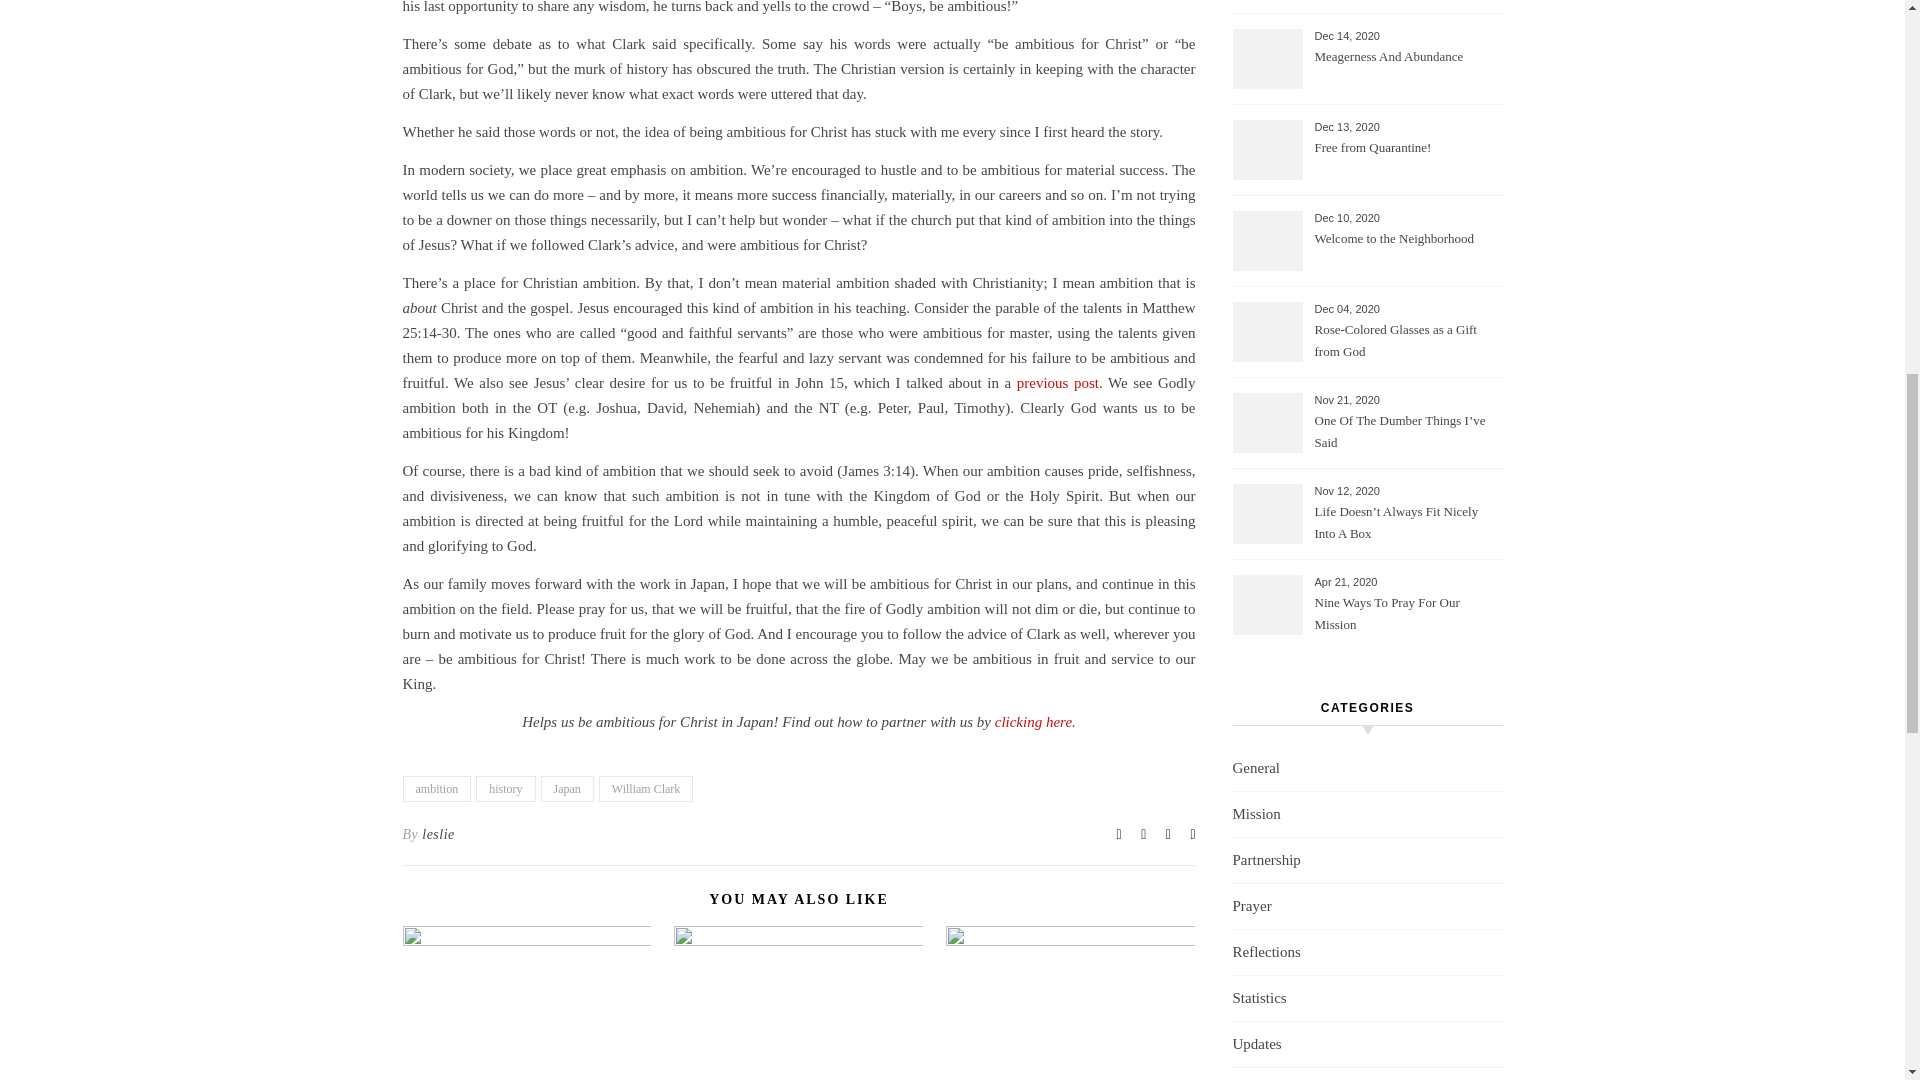 This screenshot has height=1080, width=1920. What do you see at coordinates (506, 789) in the screenshot?
I see `history` at bounding box center [506, 789].